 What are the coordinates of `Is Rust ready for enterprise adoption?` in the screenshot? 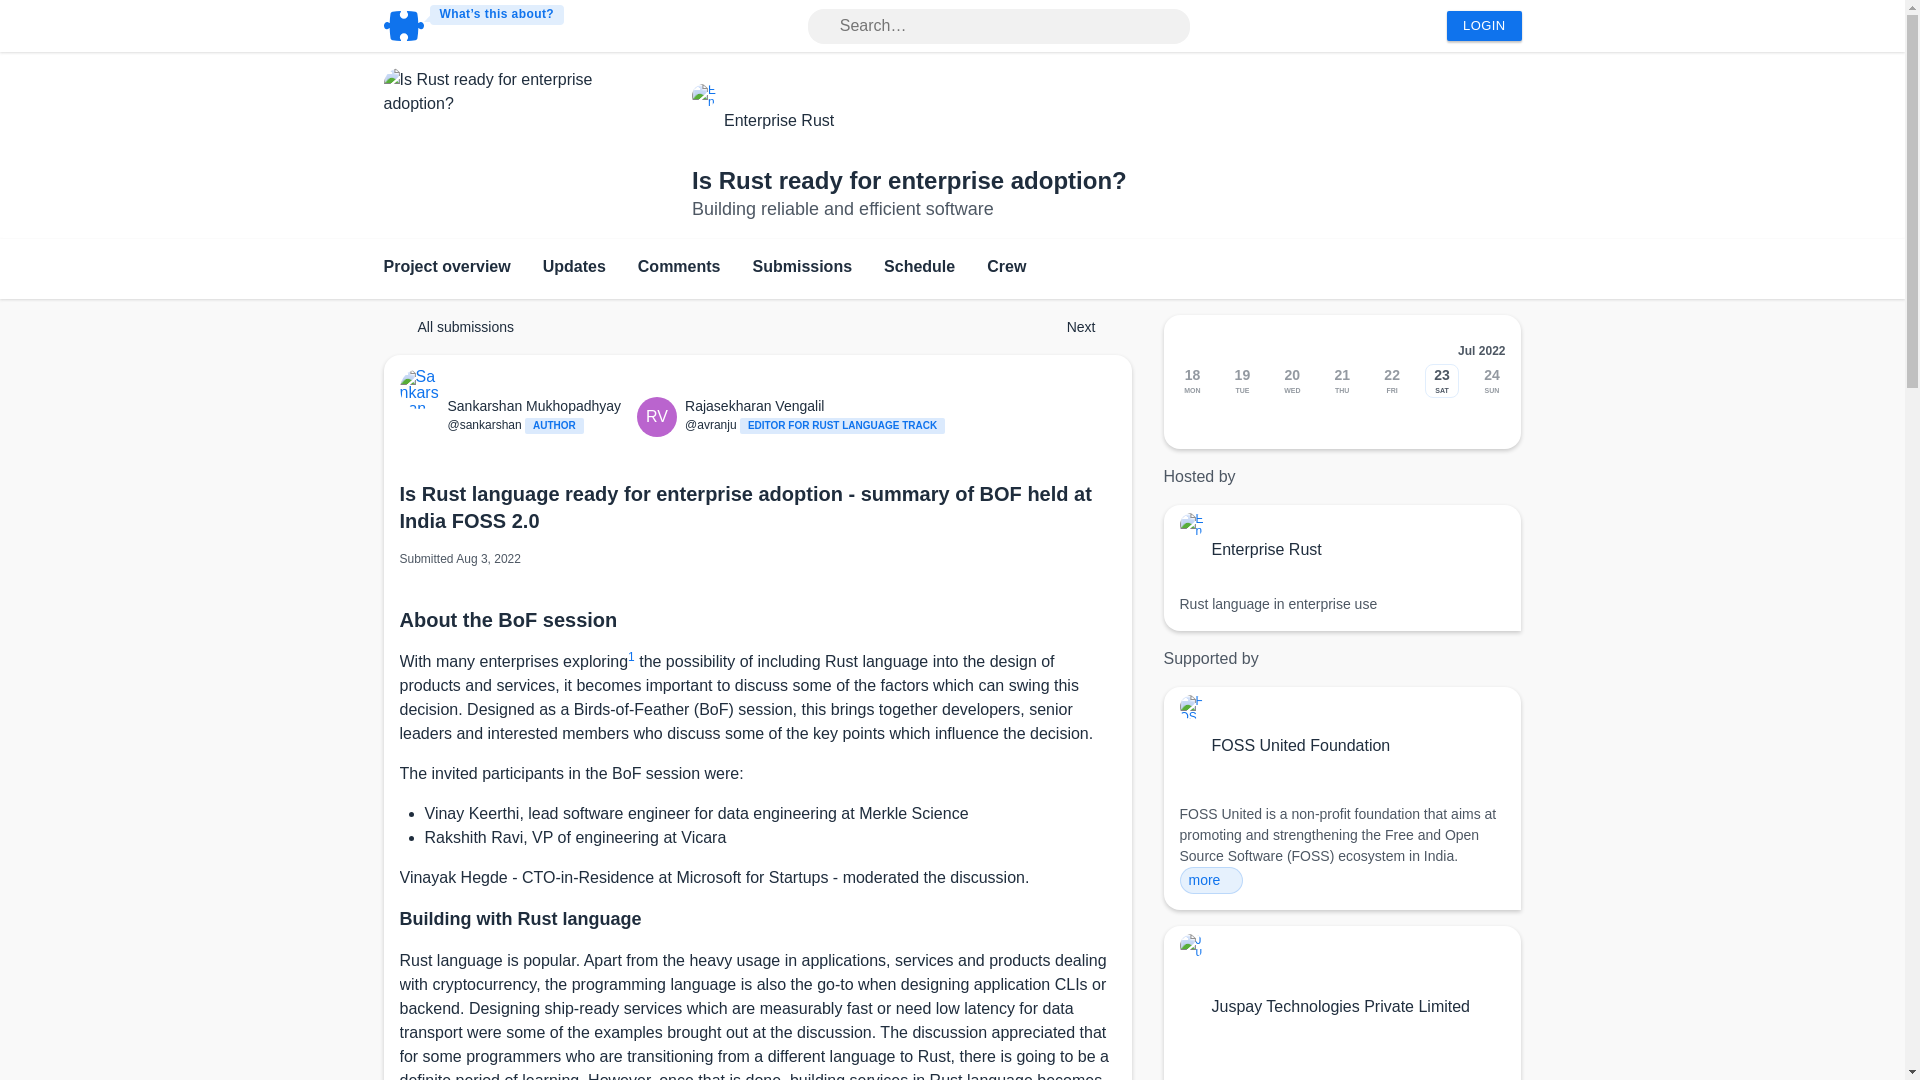 It's located at (909, 180).